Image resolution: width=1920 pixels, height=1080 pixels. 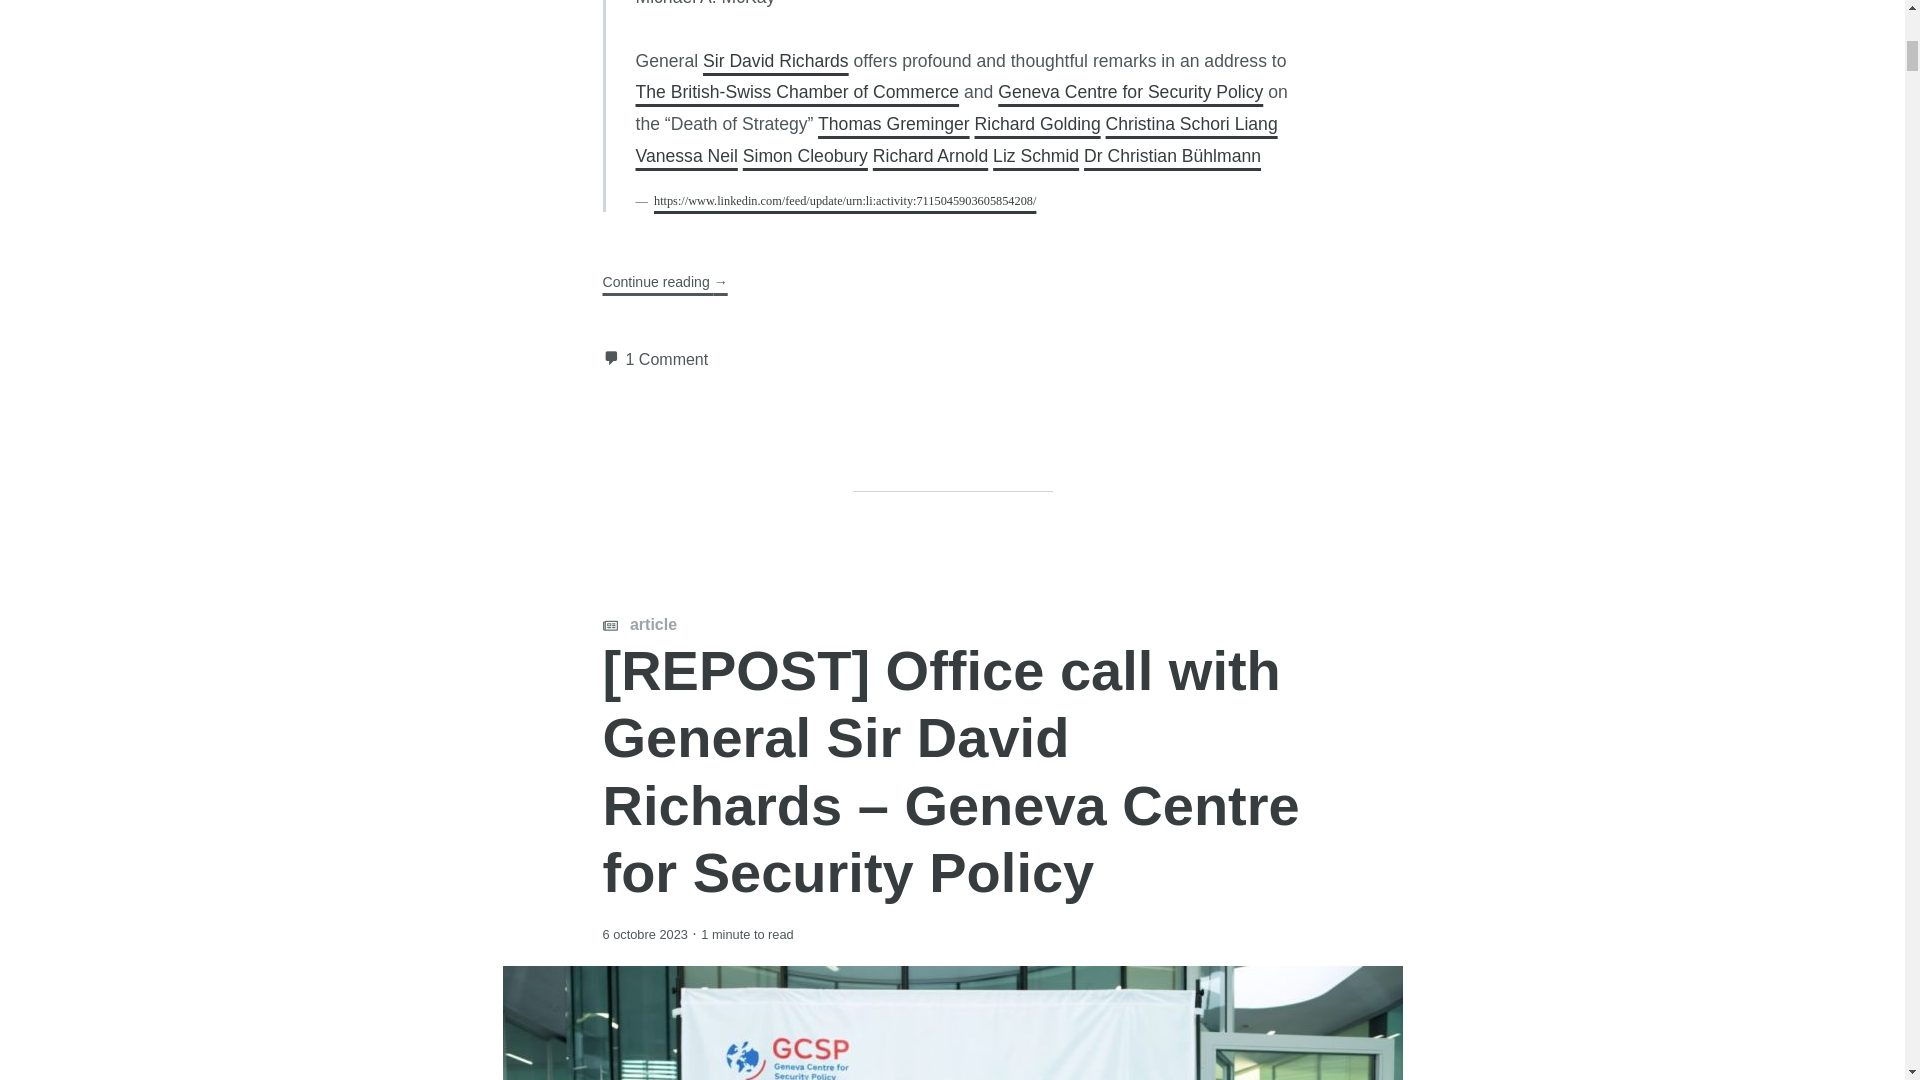 I want to click on Sir David Richards, so click(x=775, y=60).